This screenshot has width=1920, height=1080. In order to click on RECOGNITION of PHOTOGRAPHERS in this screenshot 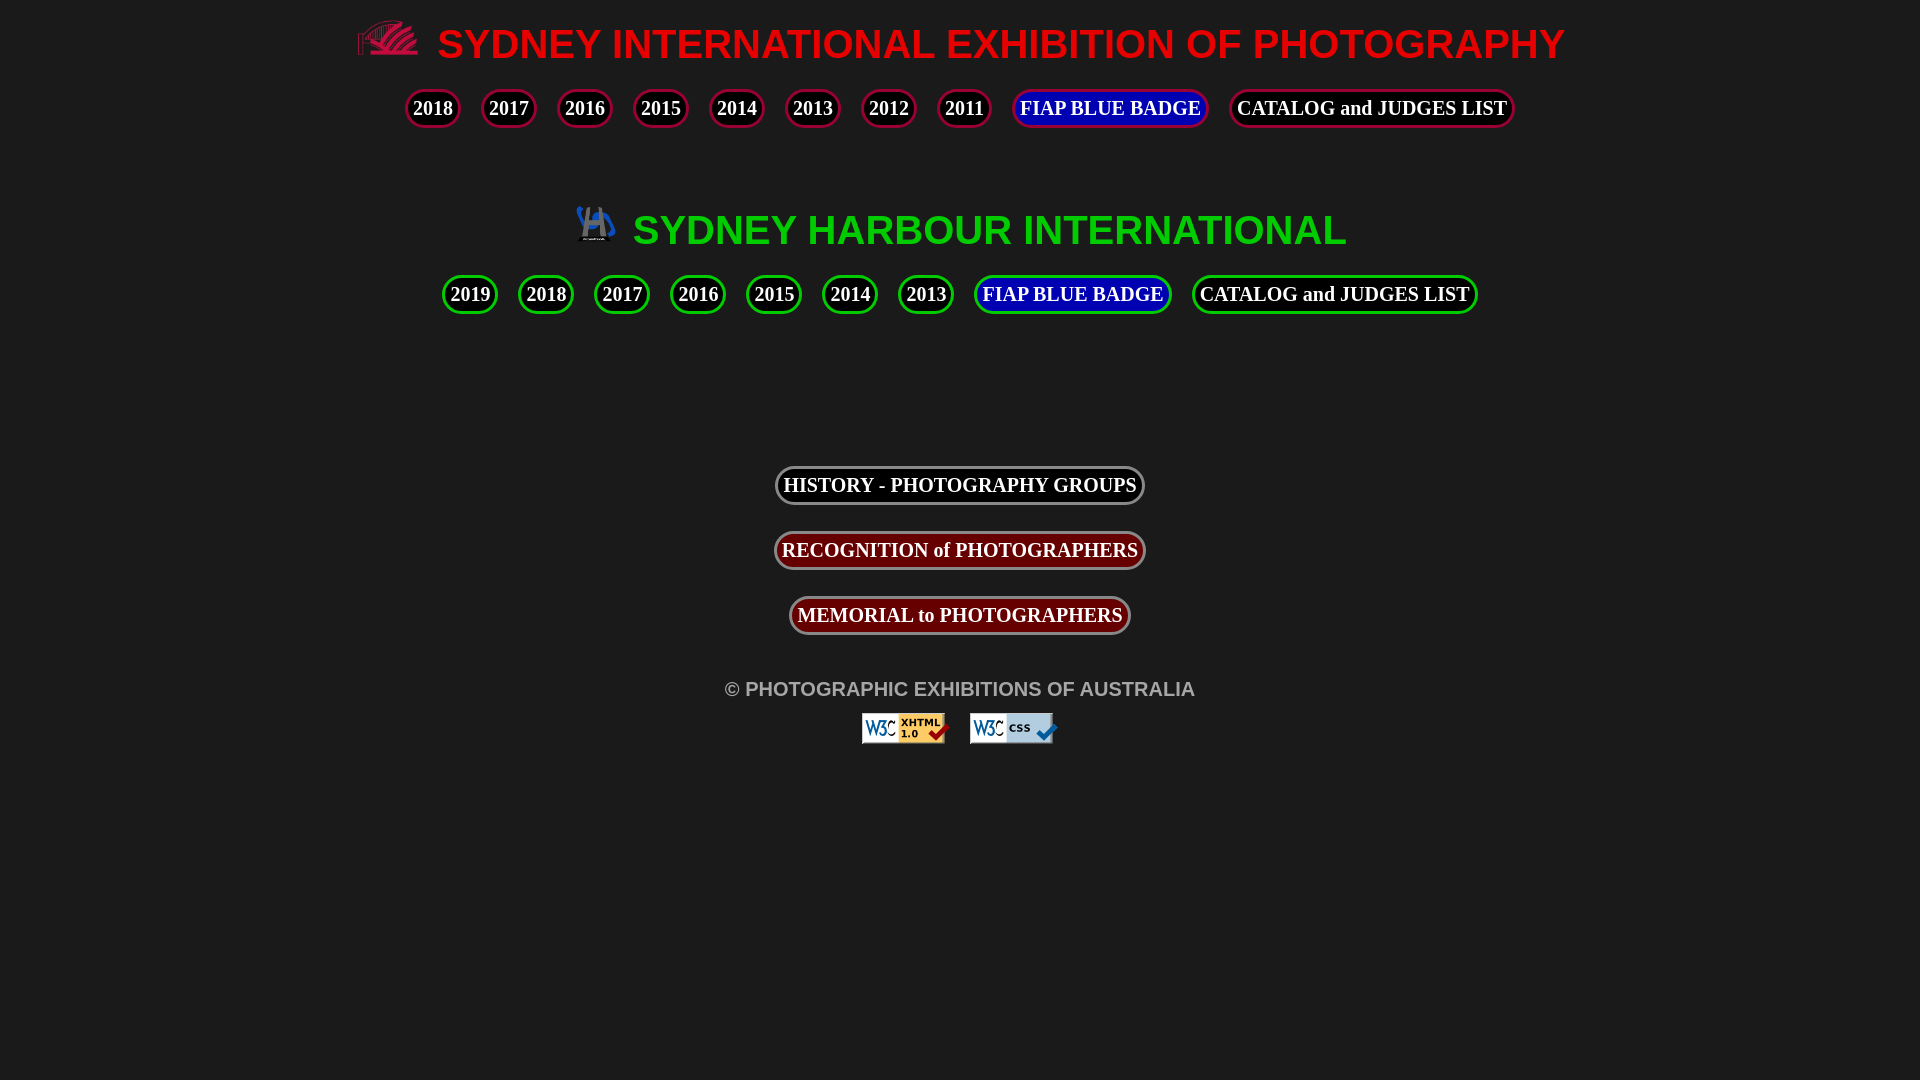, I will do `click(960, 550)`.